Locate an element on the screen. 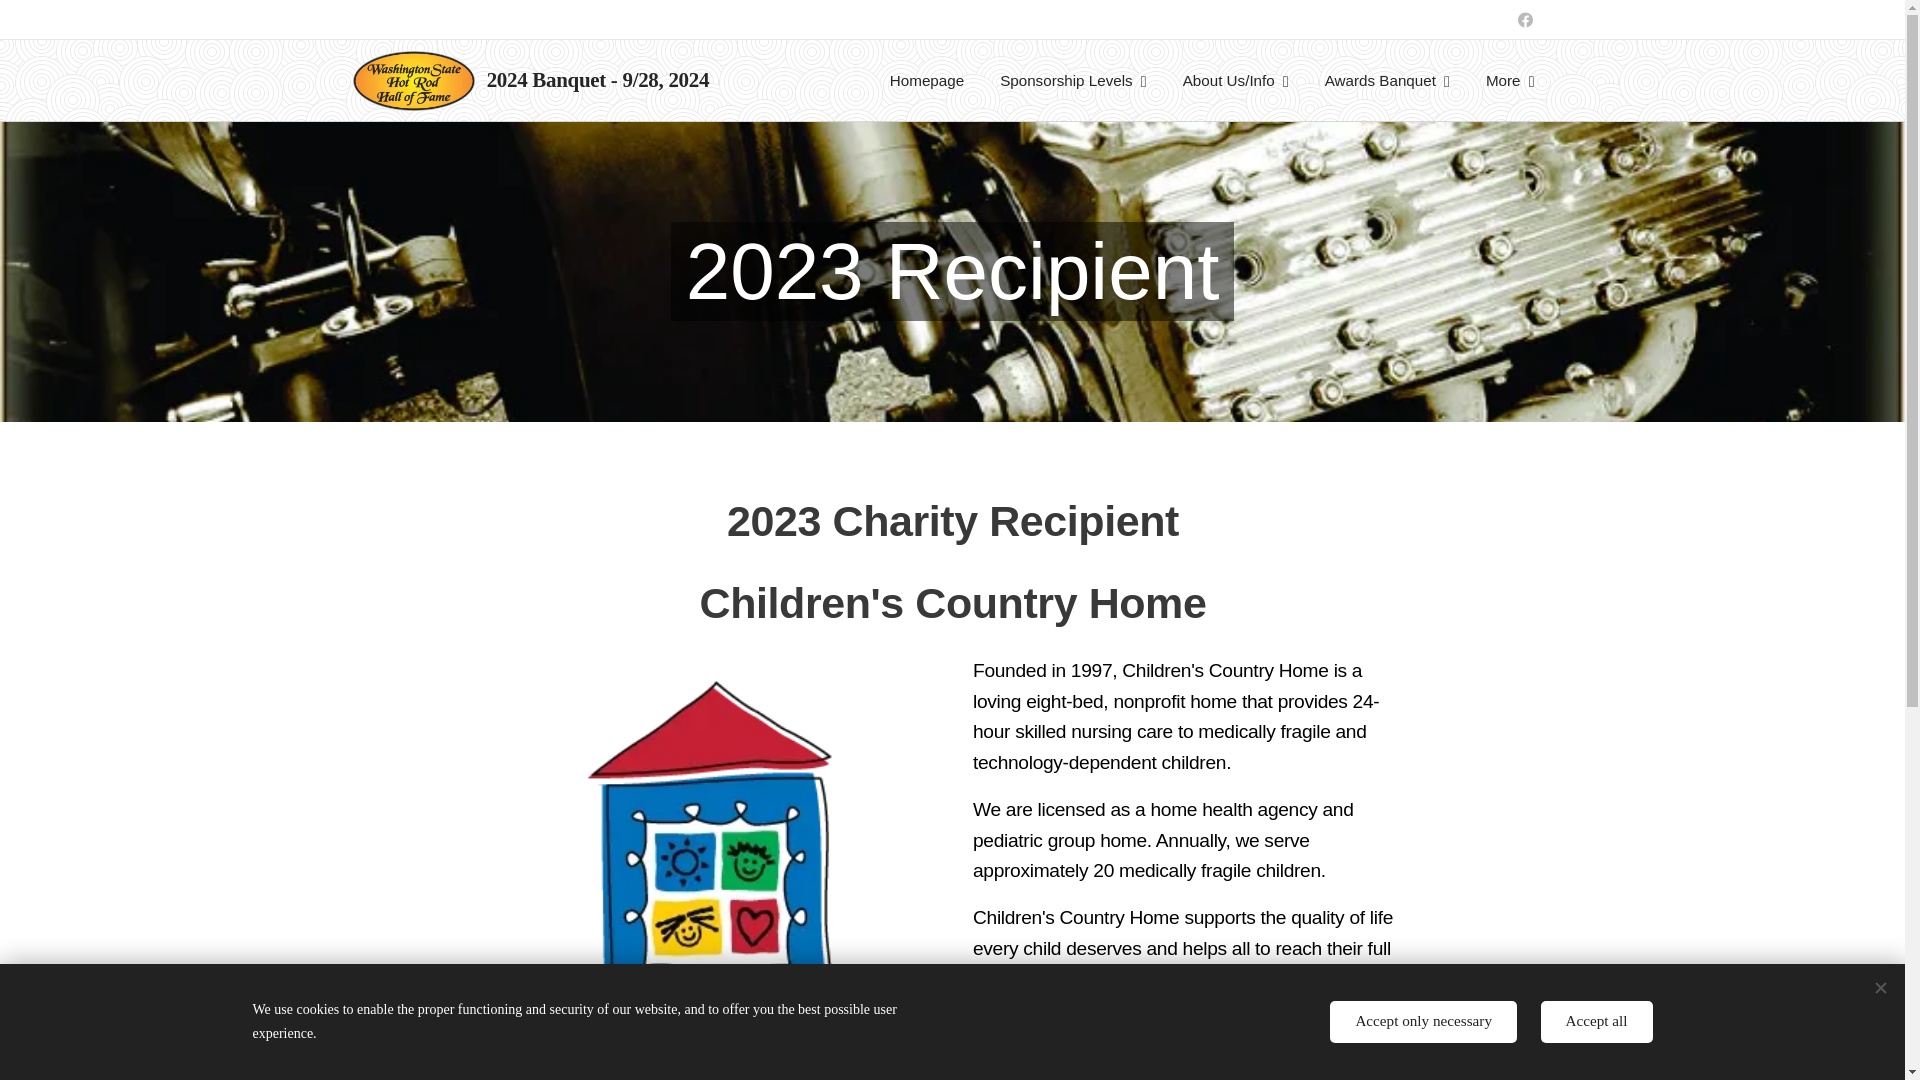 The image size is (1920, 1080). Homepage is located at coordinates (926, 80).